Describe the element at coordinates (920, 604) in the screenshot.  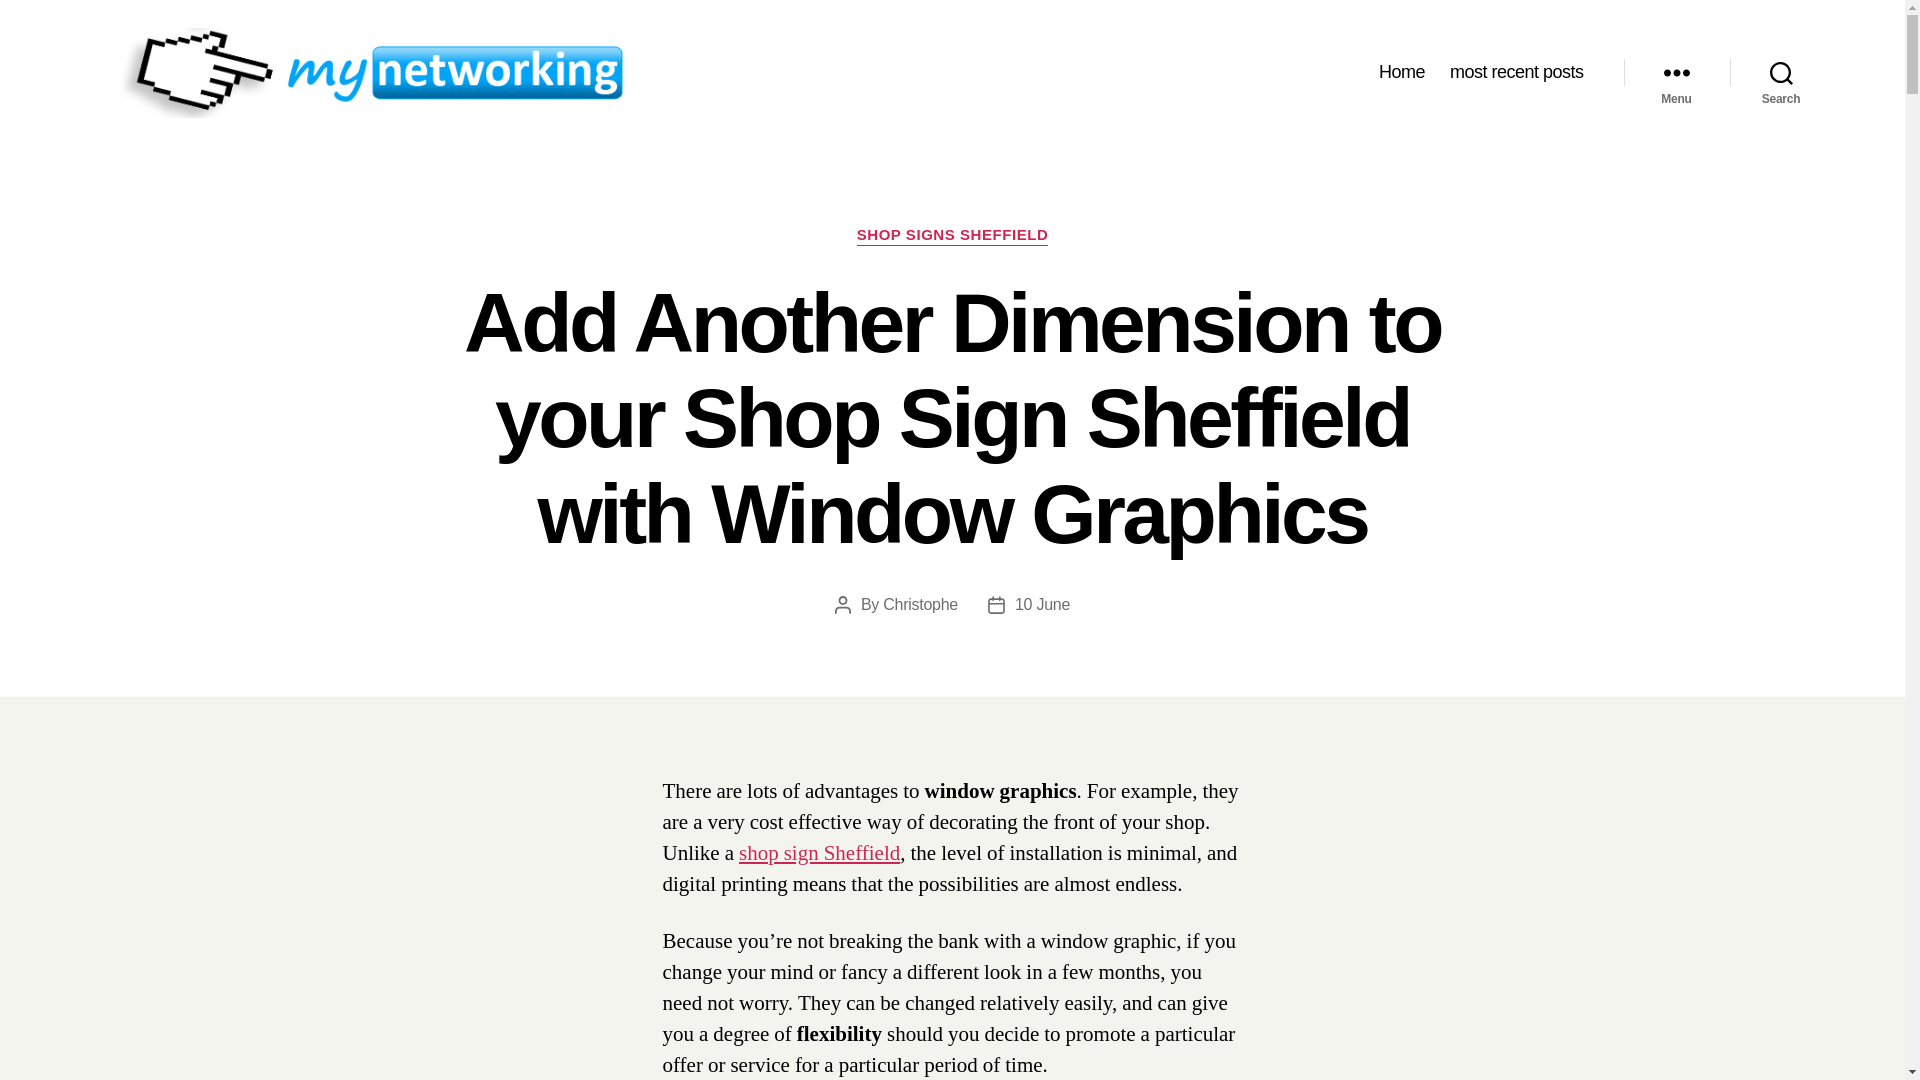
I see `Christophe` at that location.